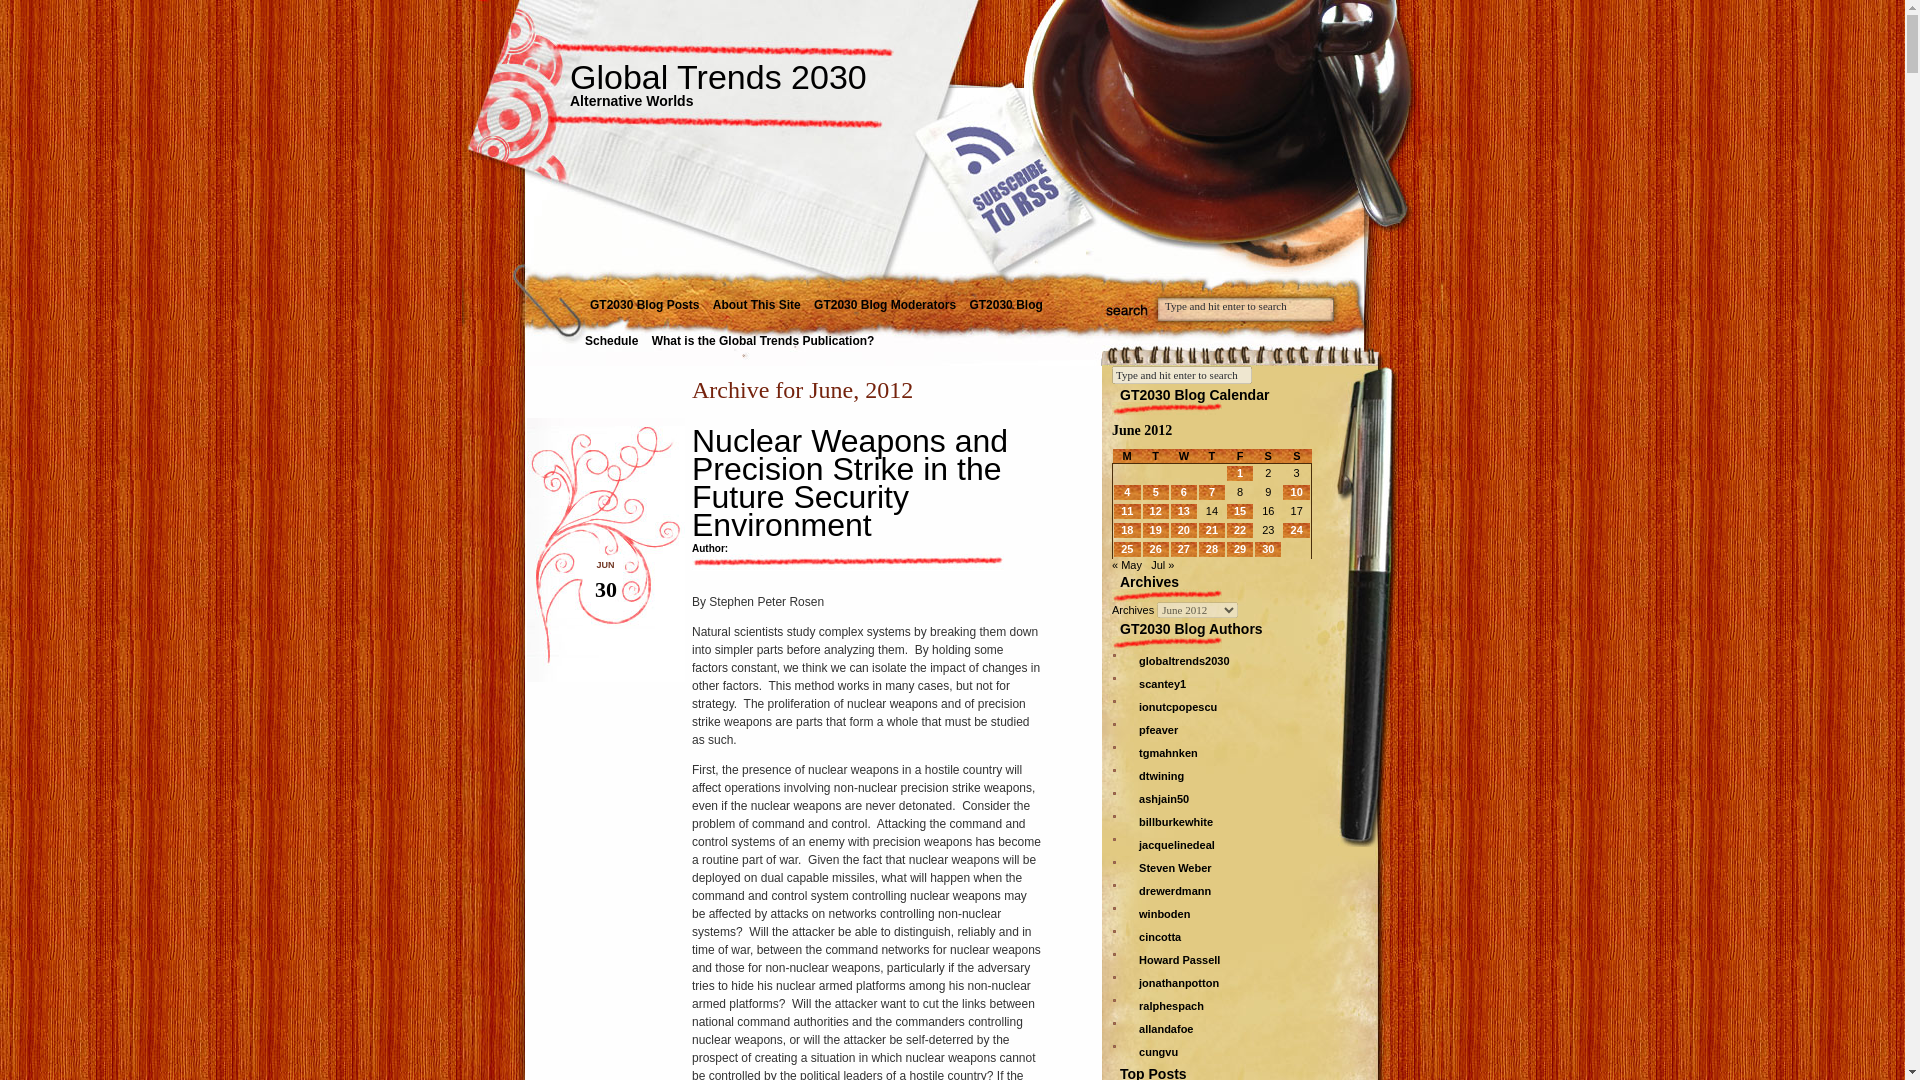 The image size is (1920, 1080). I want to click on Monday, so click(1126, 456).